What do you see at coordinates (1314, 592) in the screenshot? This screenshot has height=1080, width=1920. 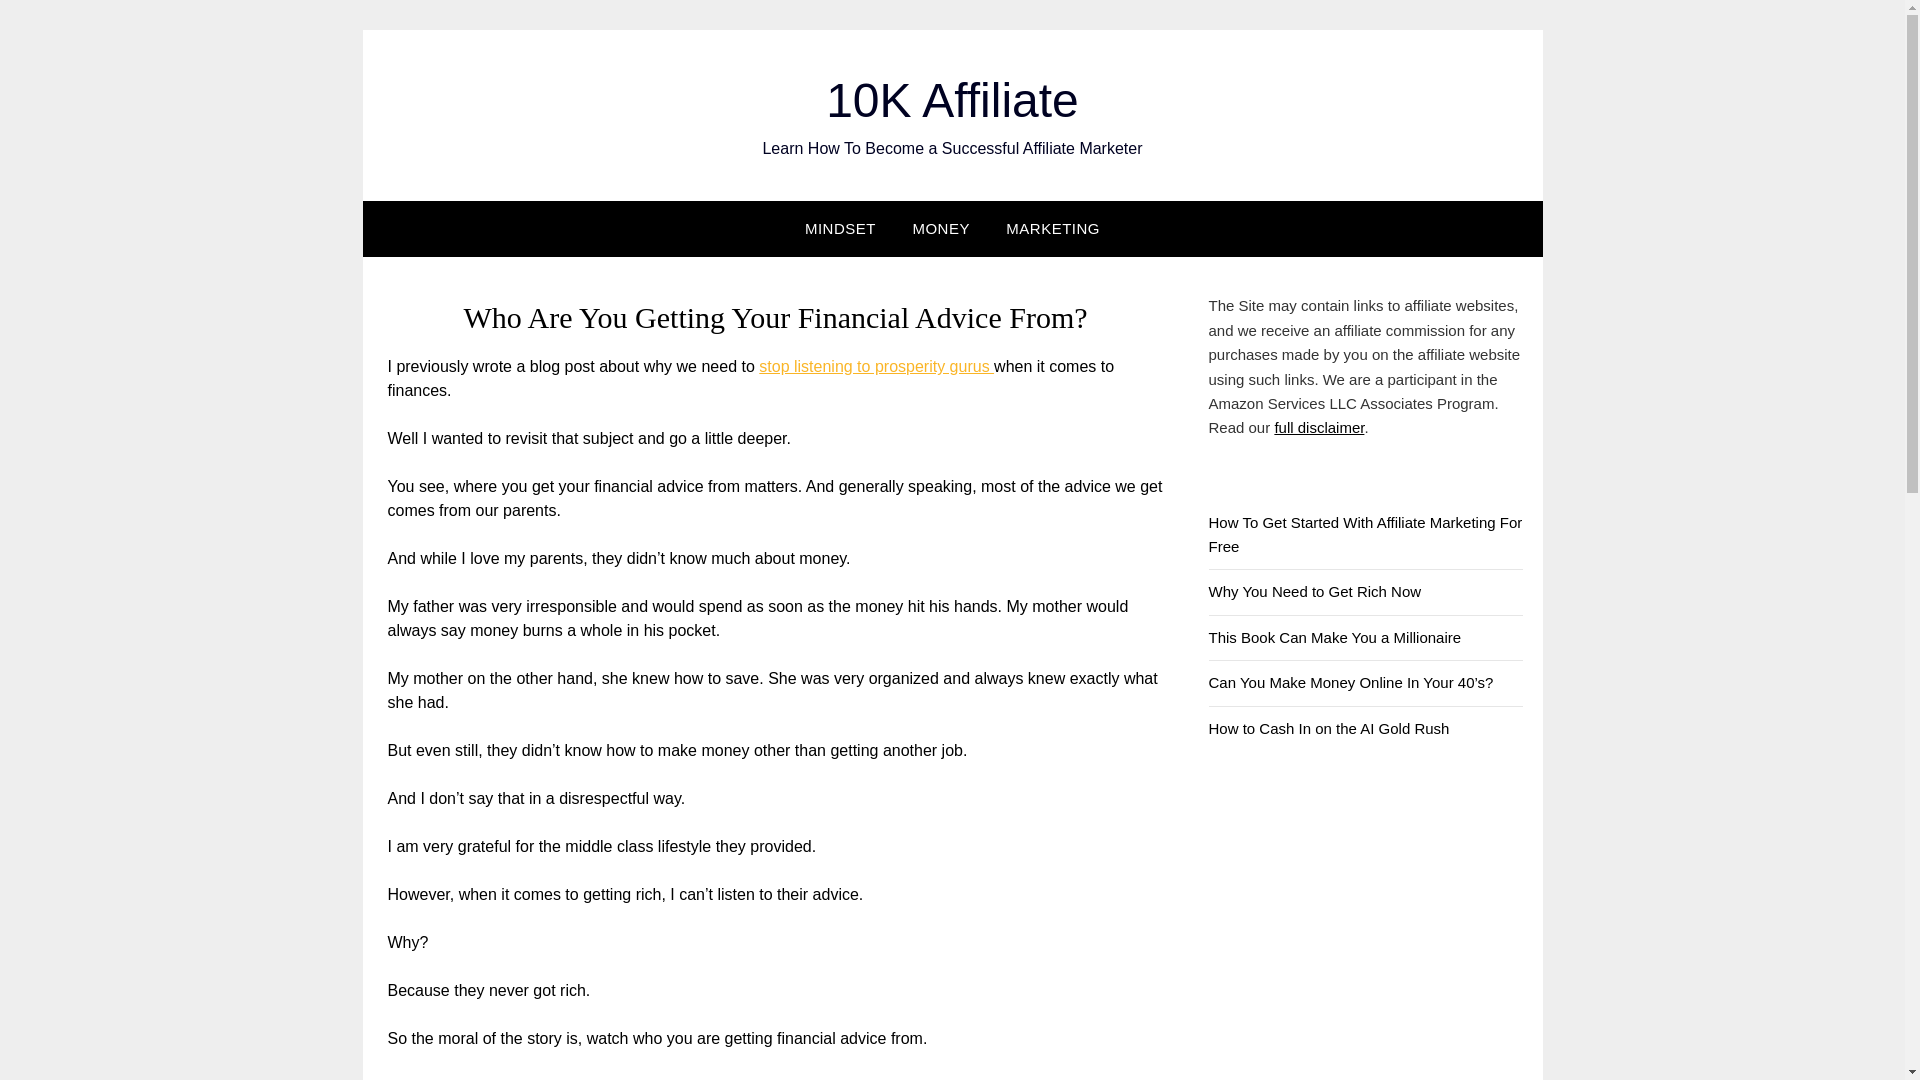 I see `Why You Need to Get Rich Now` at bounding box center [1314, 592].